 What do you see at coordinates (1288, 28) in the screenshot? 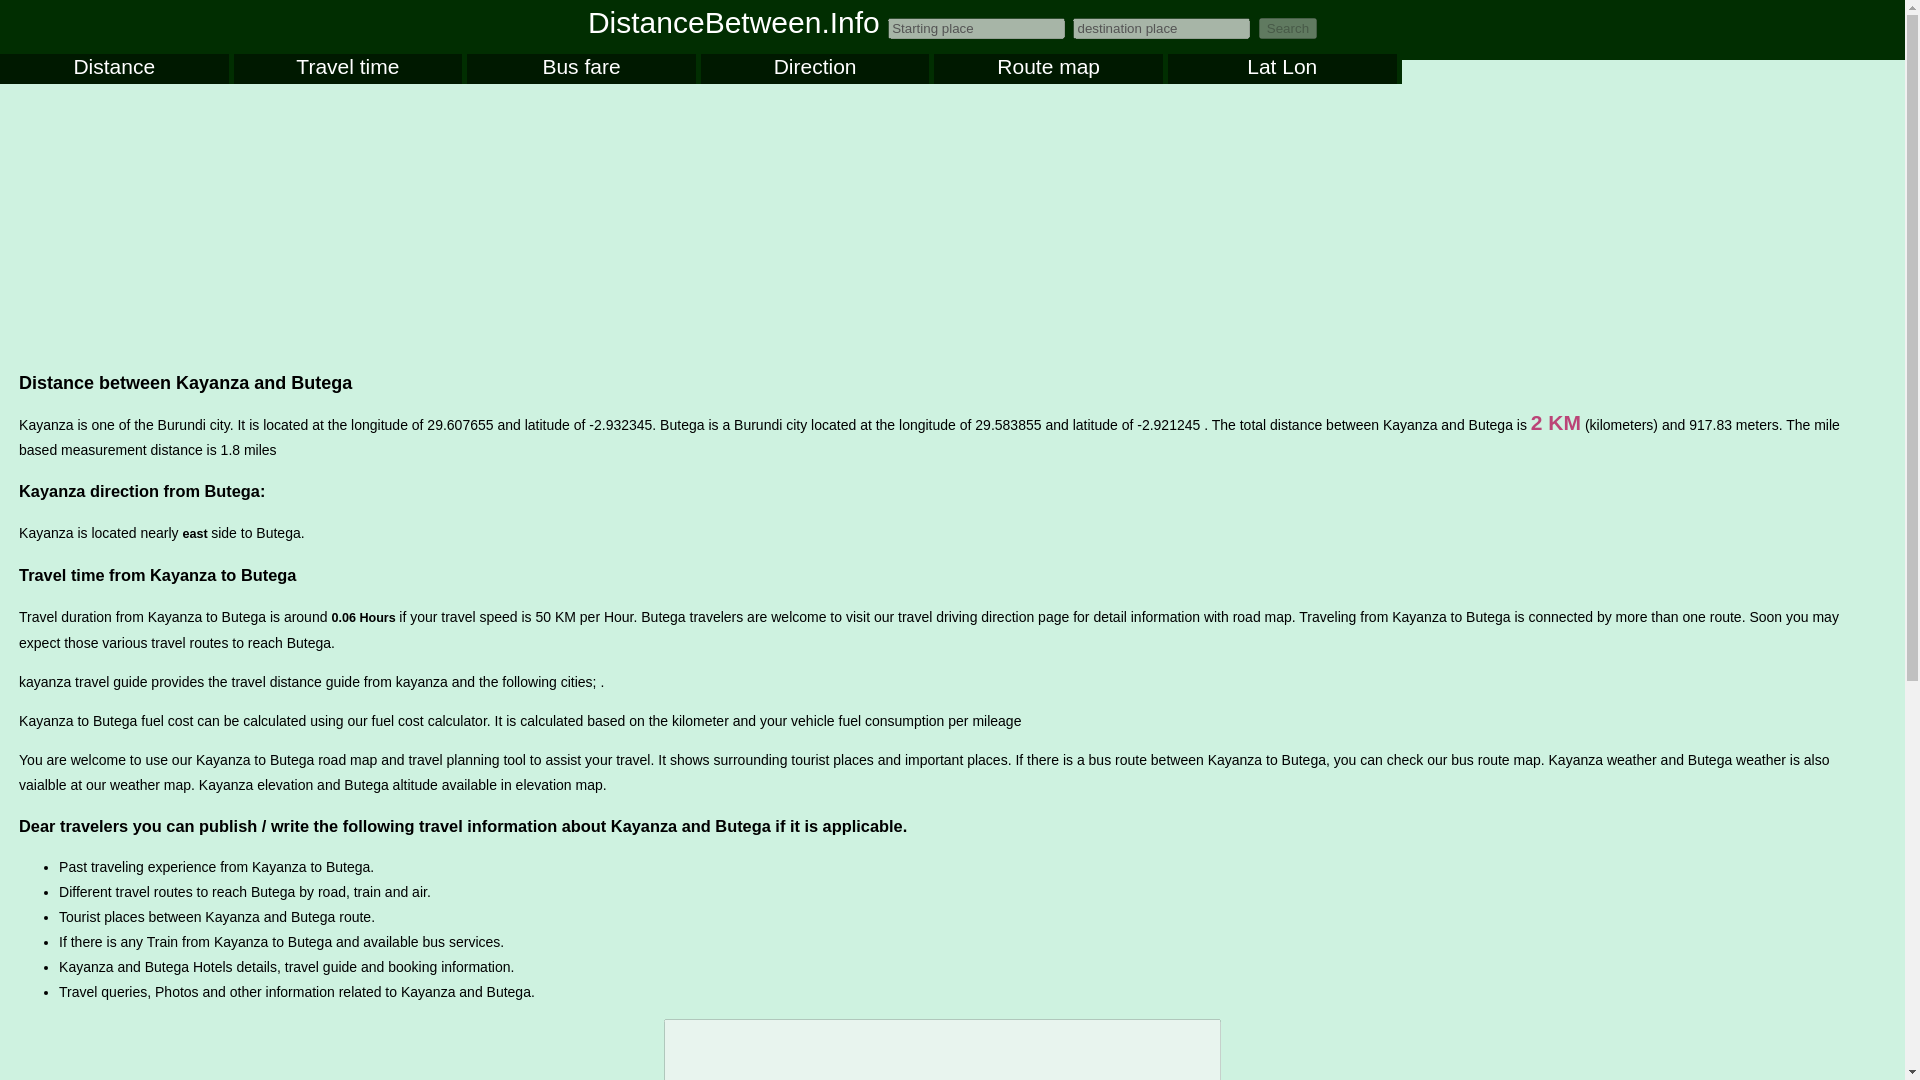
I see `Search` at bounding box center [1288, 28].